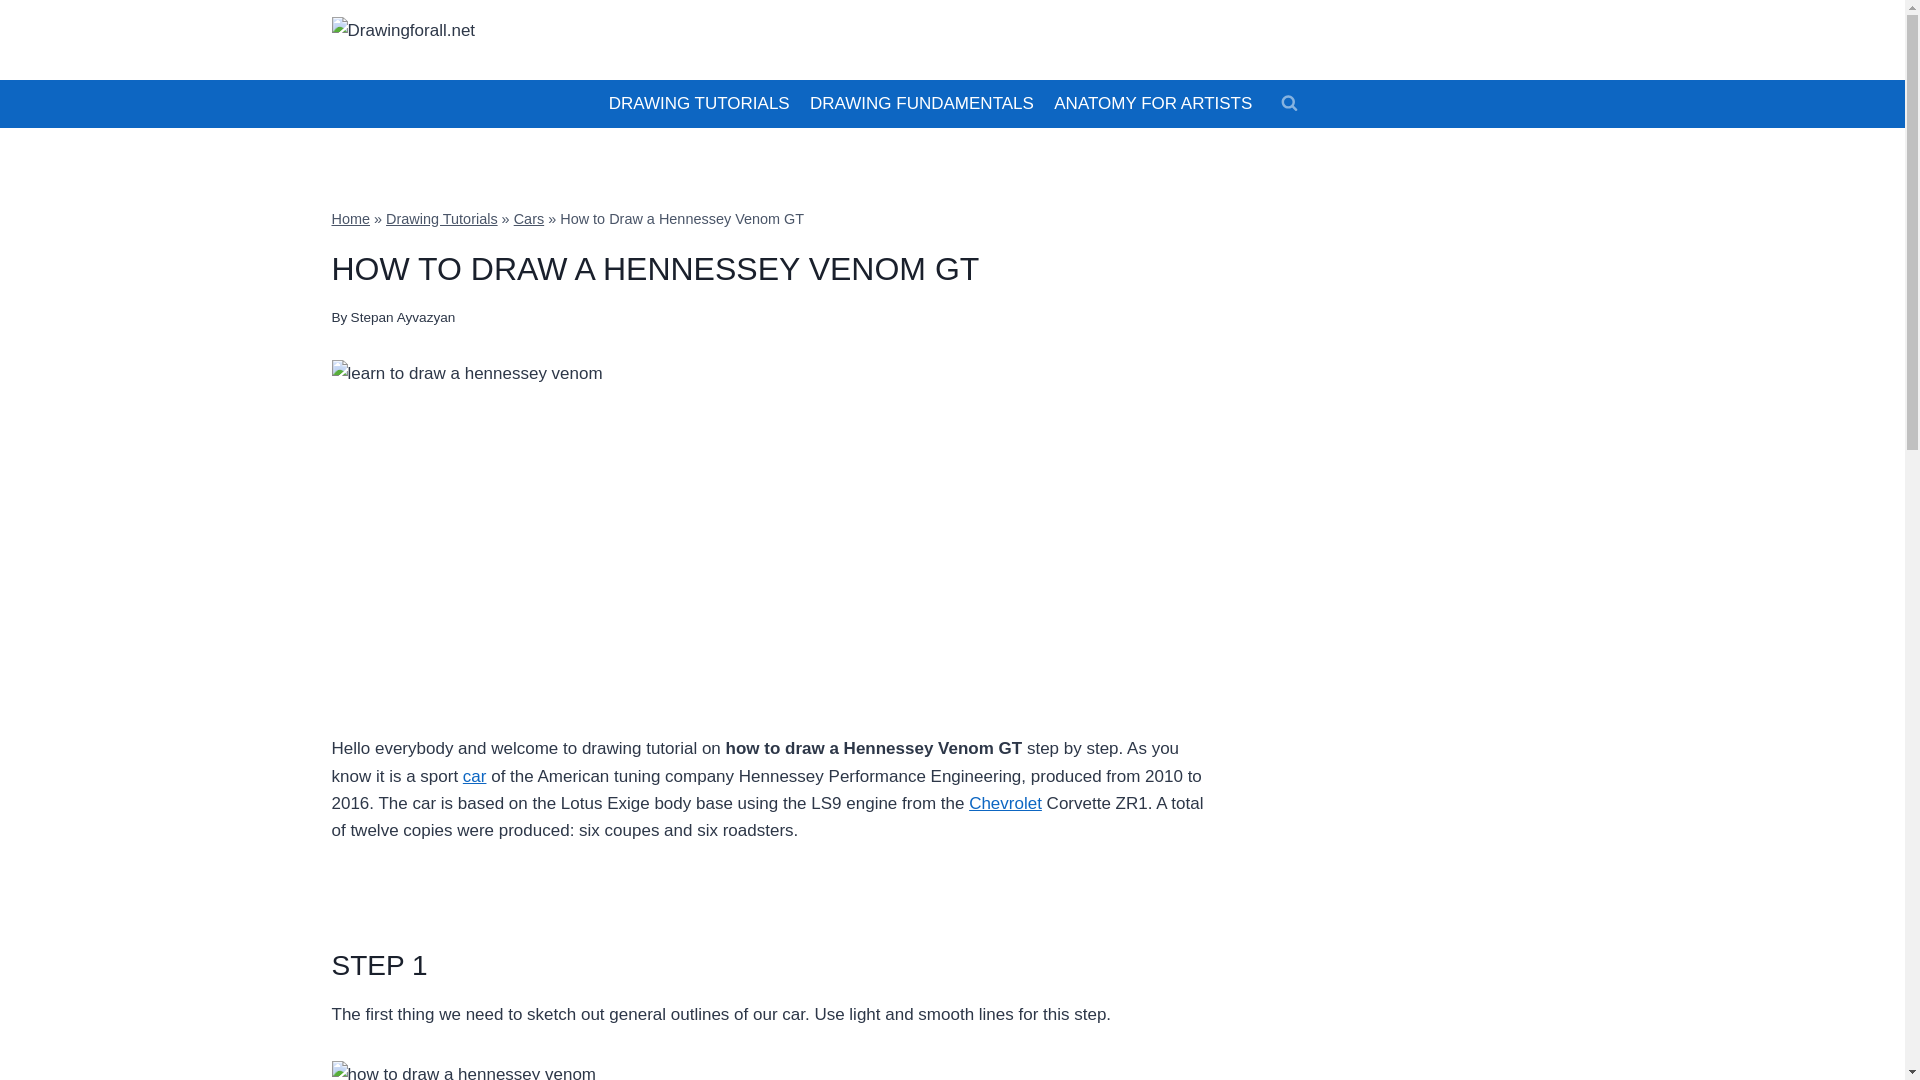  I want to click on How to Draw a Chevrolet Camaro, so click(1006, 803).